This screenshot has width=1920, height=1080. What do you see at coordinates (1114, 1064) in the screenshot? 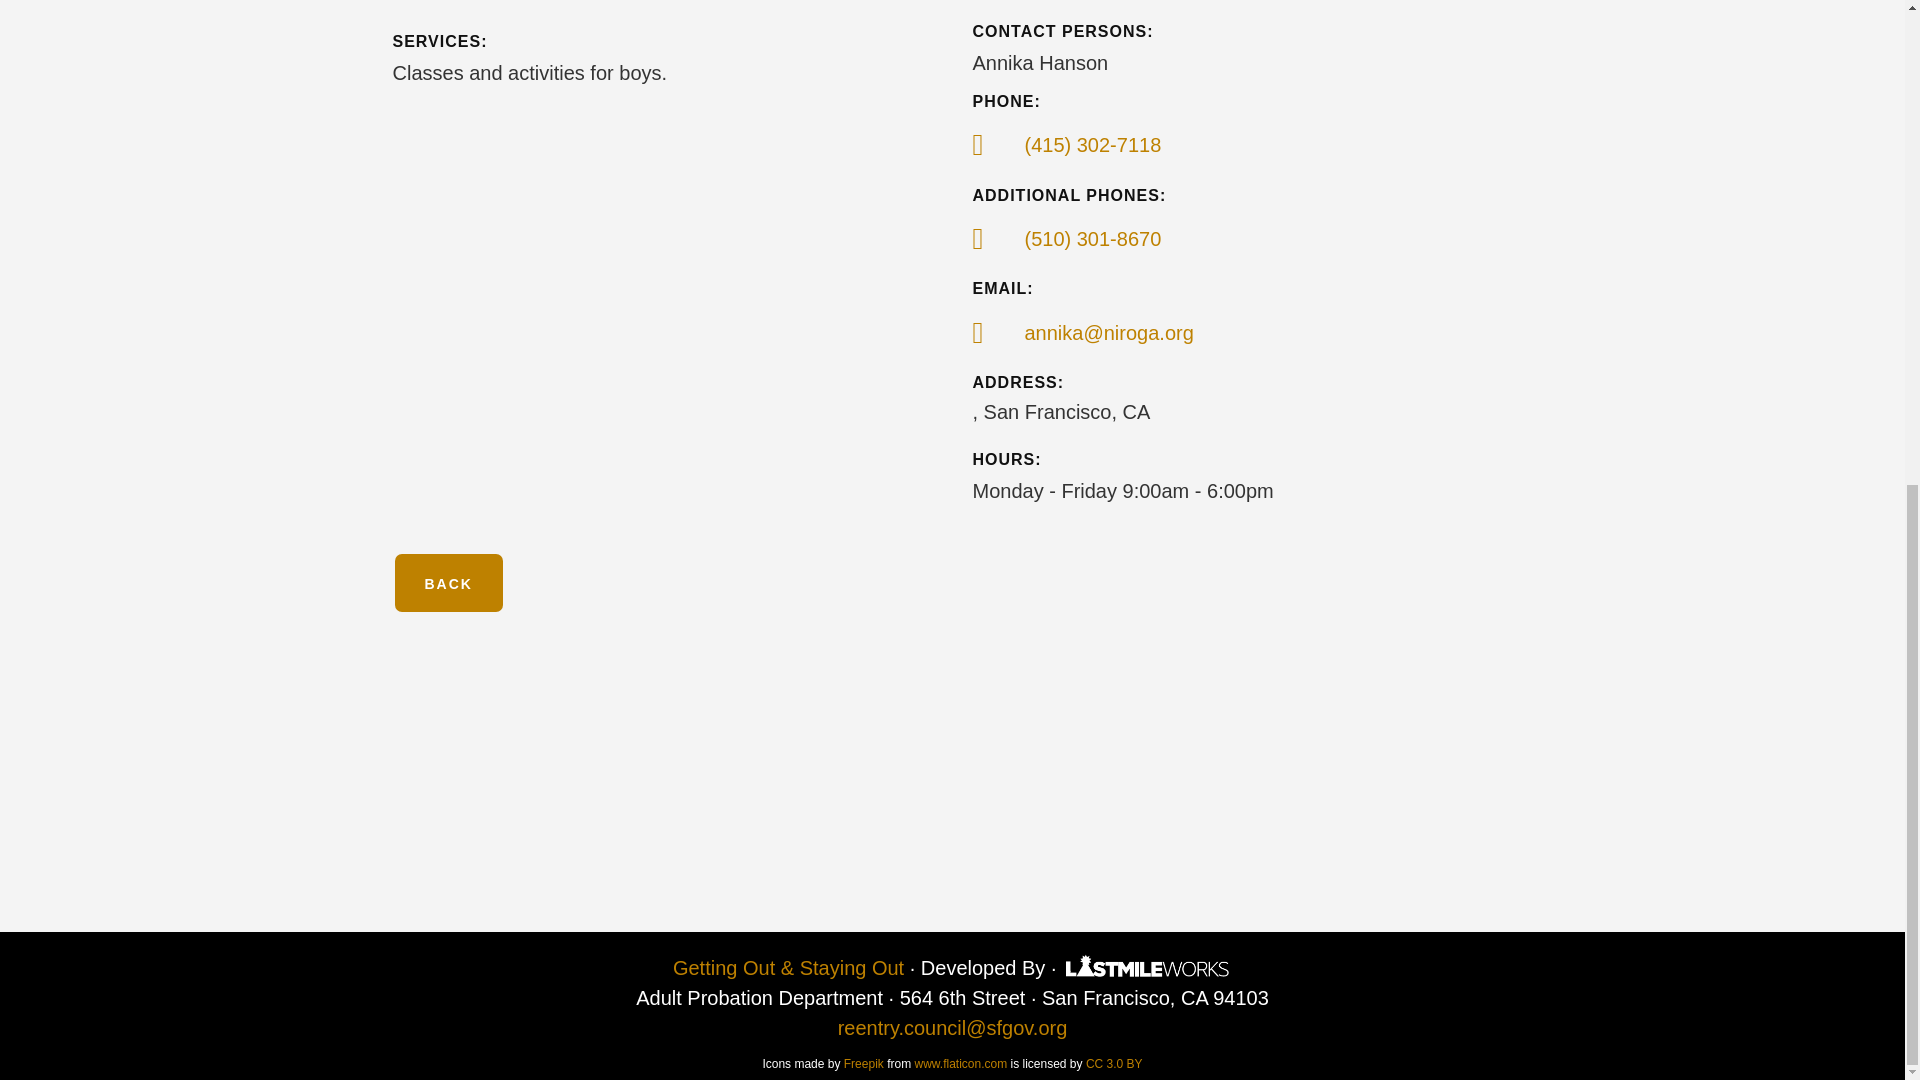
I see `Creative Commons BY 3.0` at bounding box center [1114, 1064].